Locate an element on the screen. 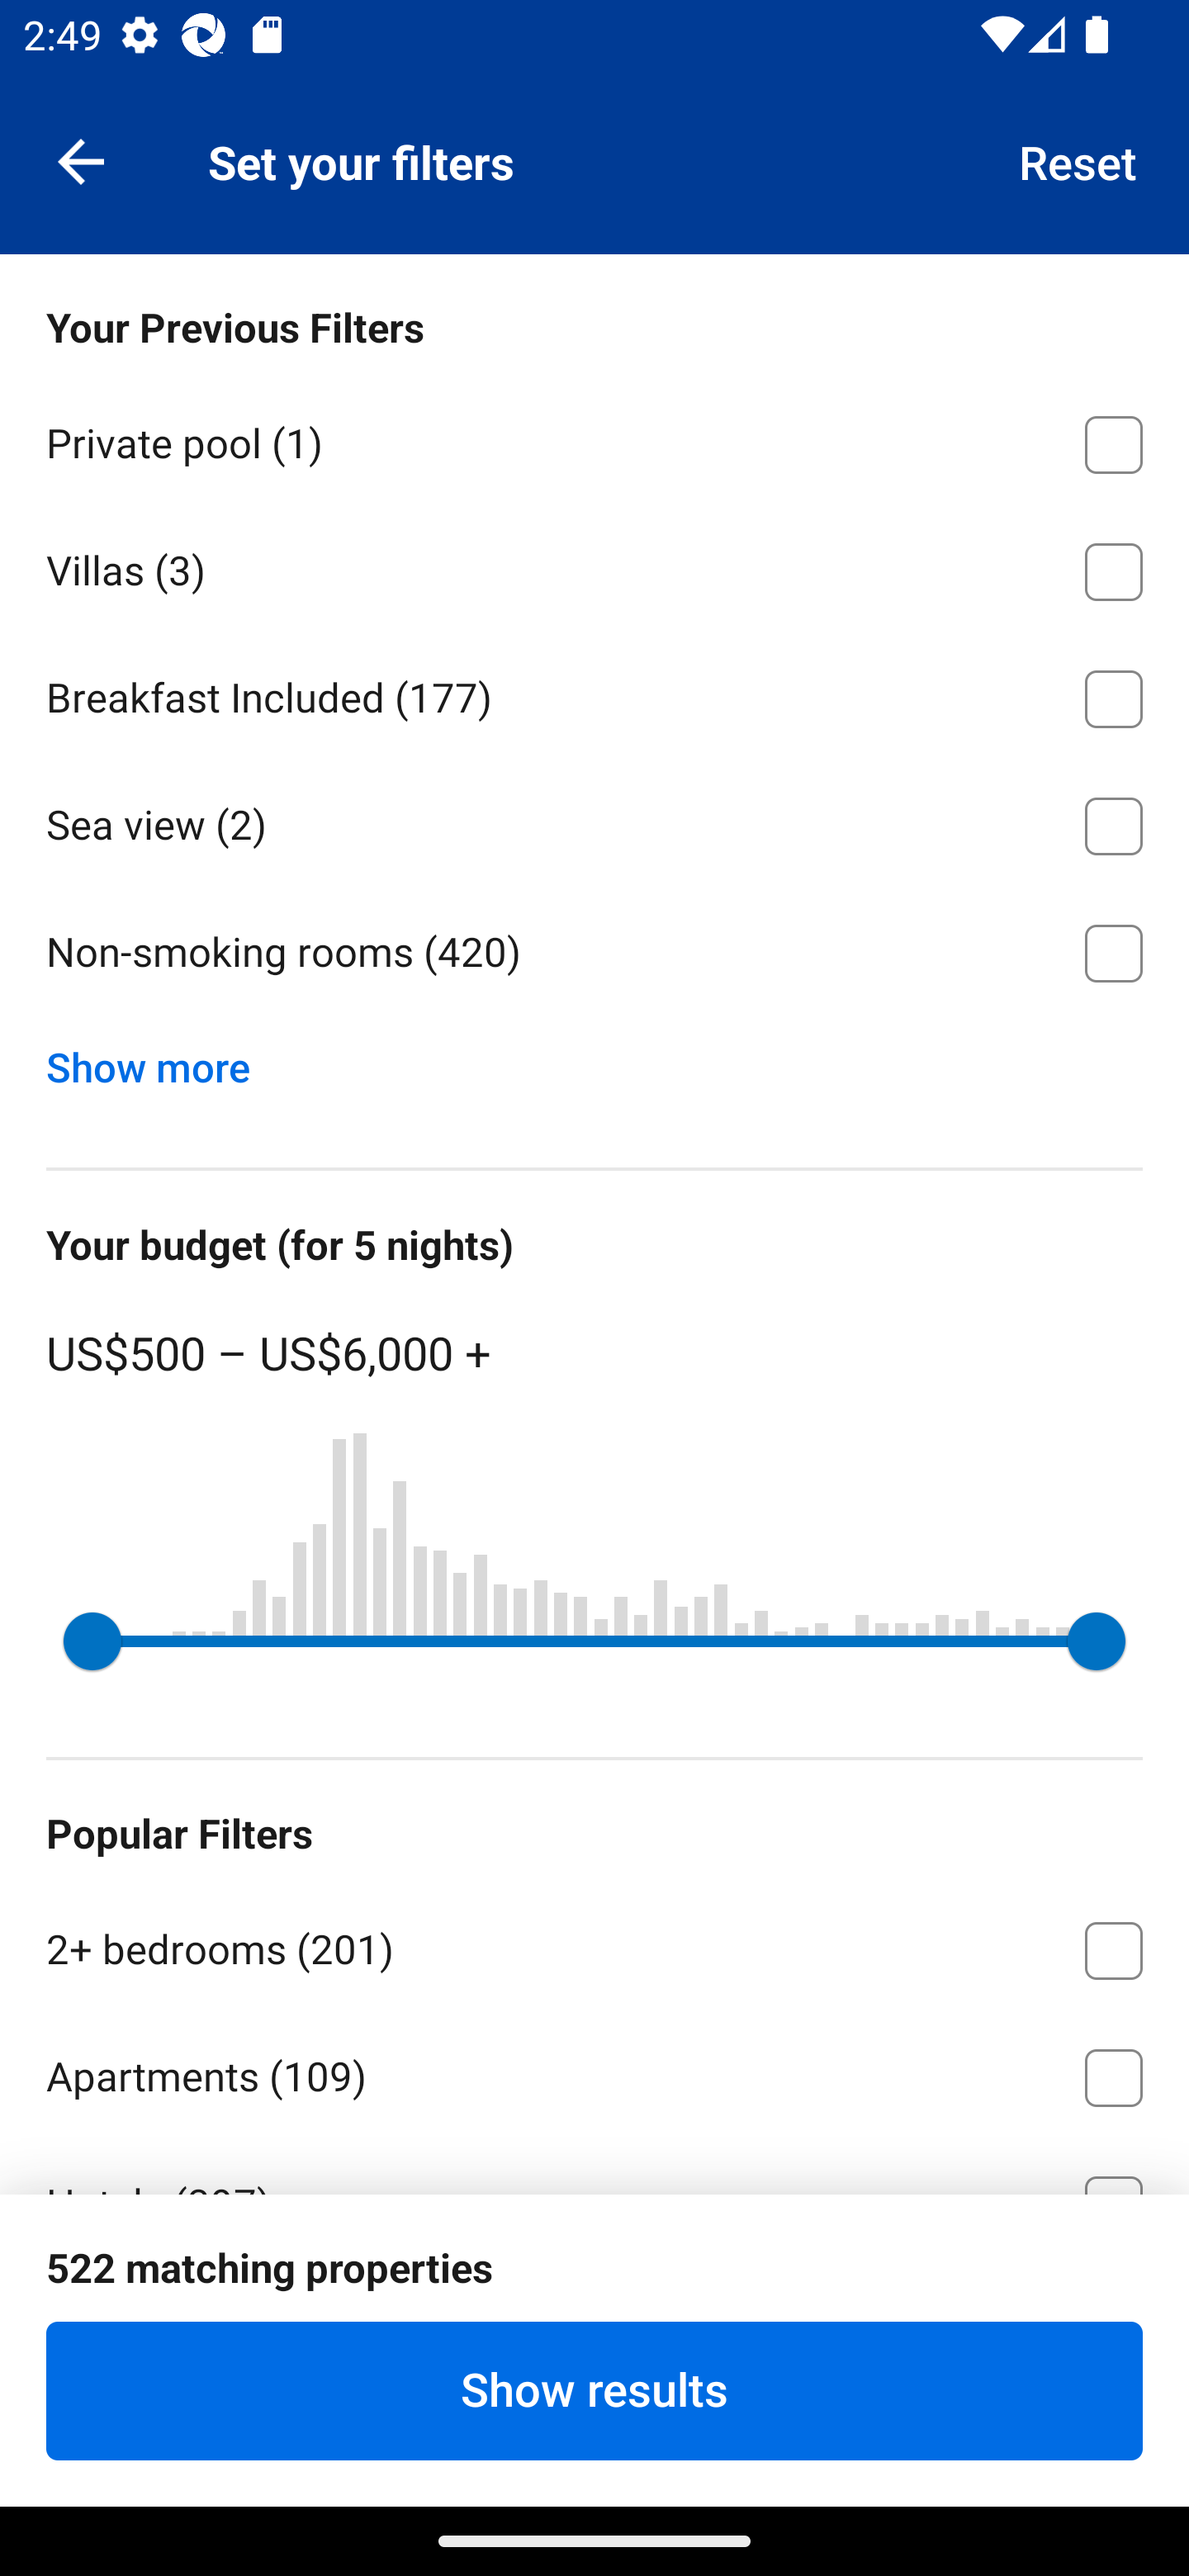 Image resolution: width=1189 pixels, height=2576 pixels. Sea view ⁦(2) is located at coordinates (594, 821).